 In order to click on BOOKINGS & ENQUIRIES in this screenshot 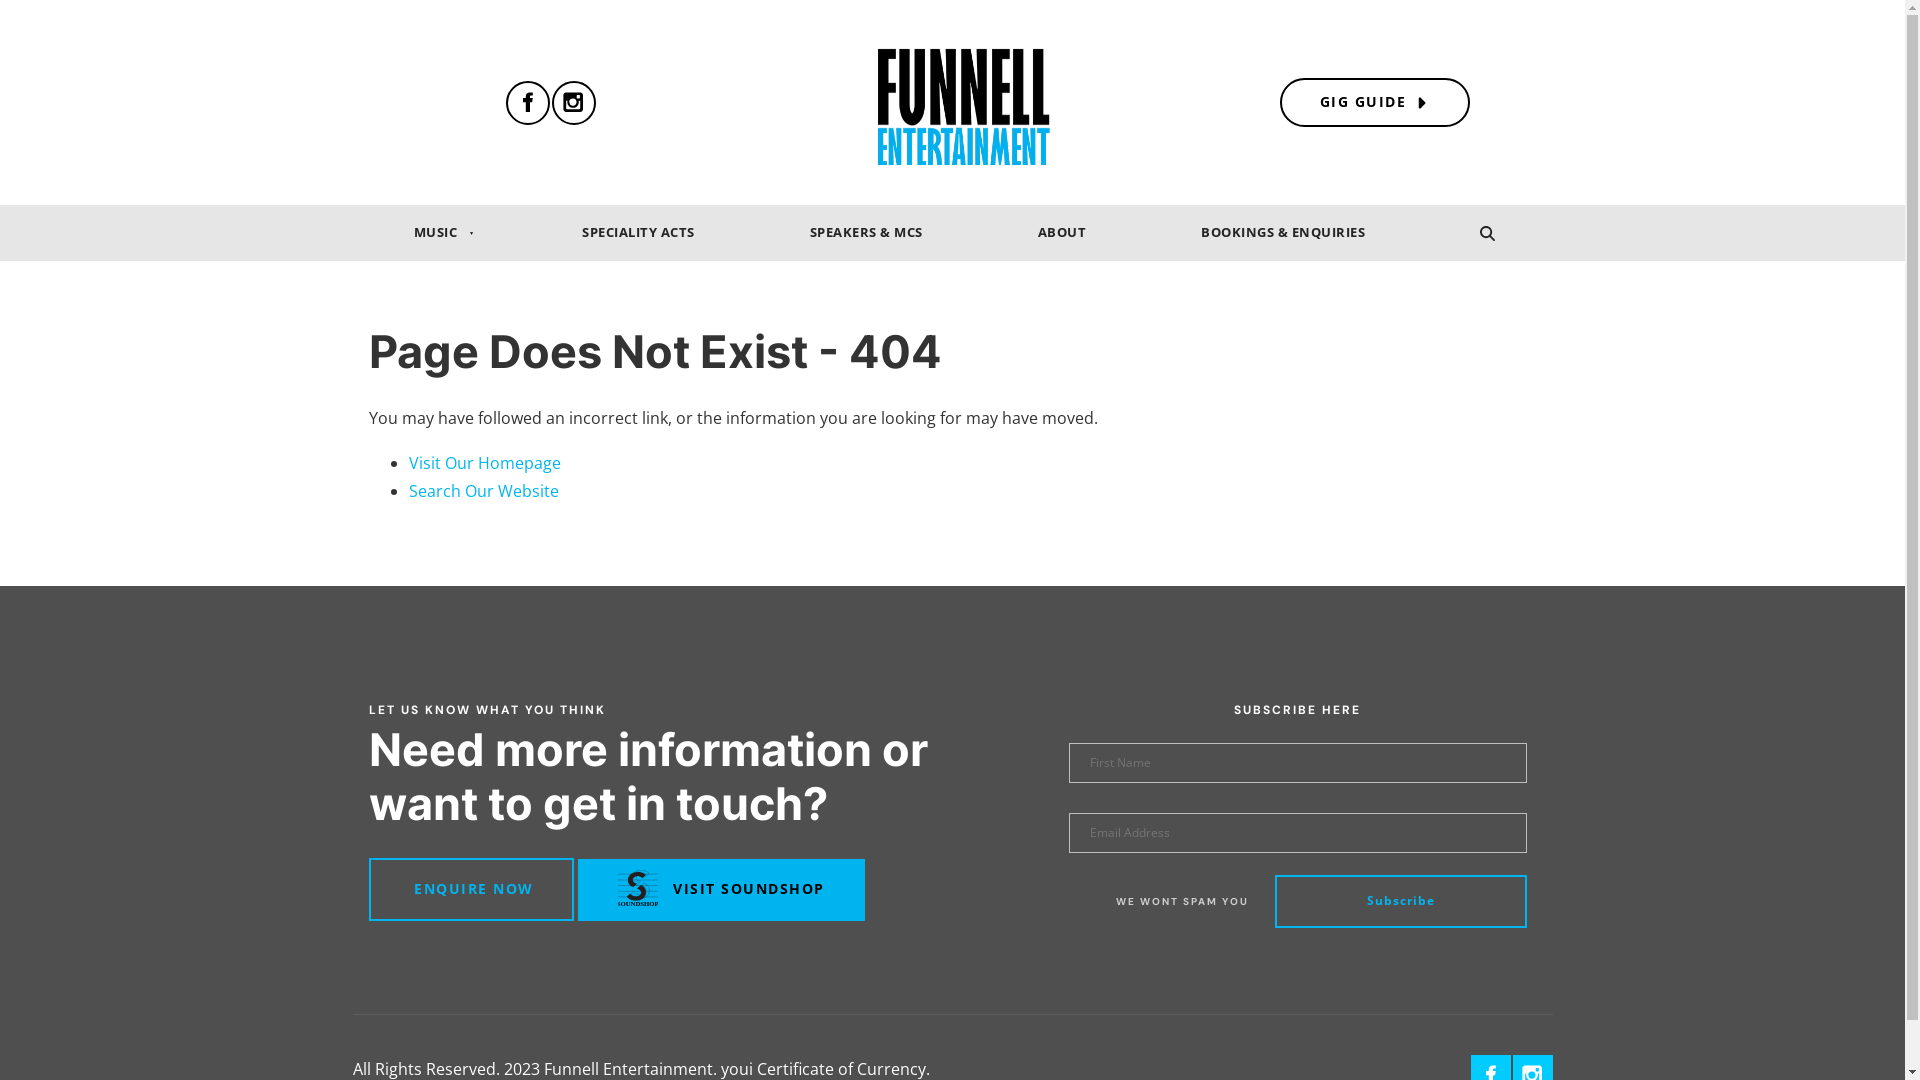, I will do `click(1284, 232)`.